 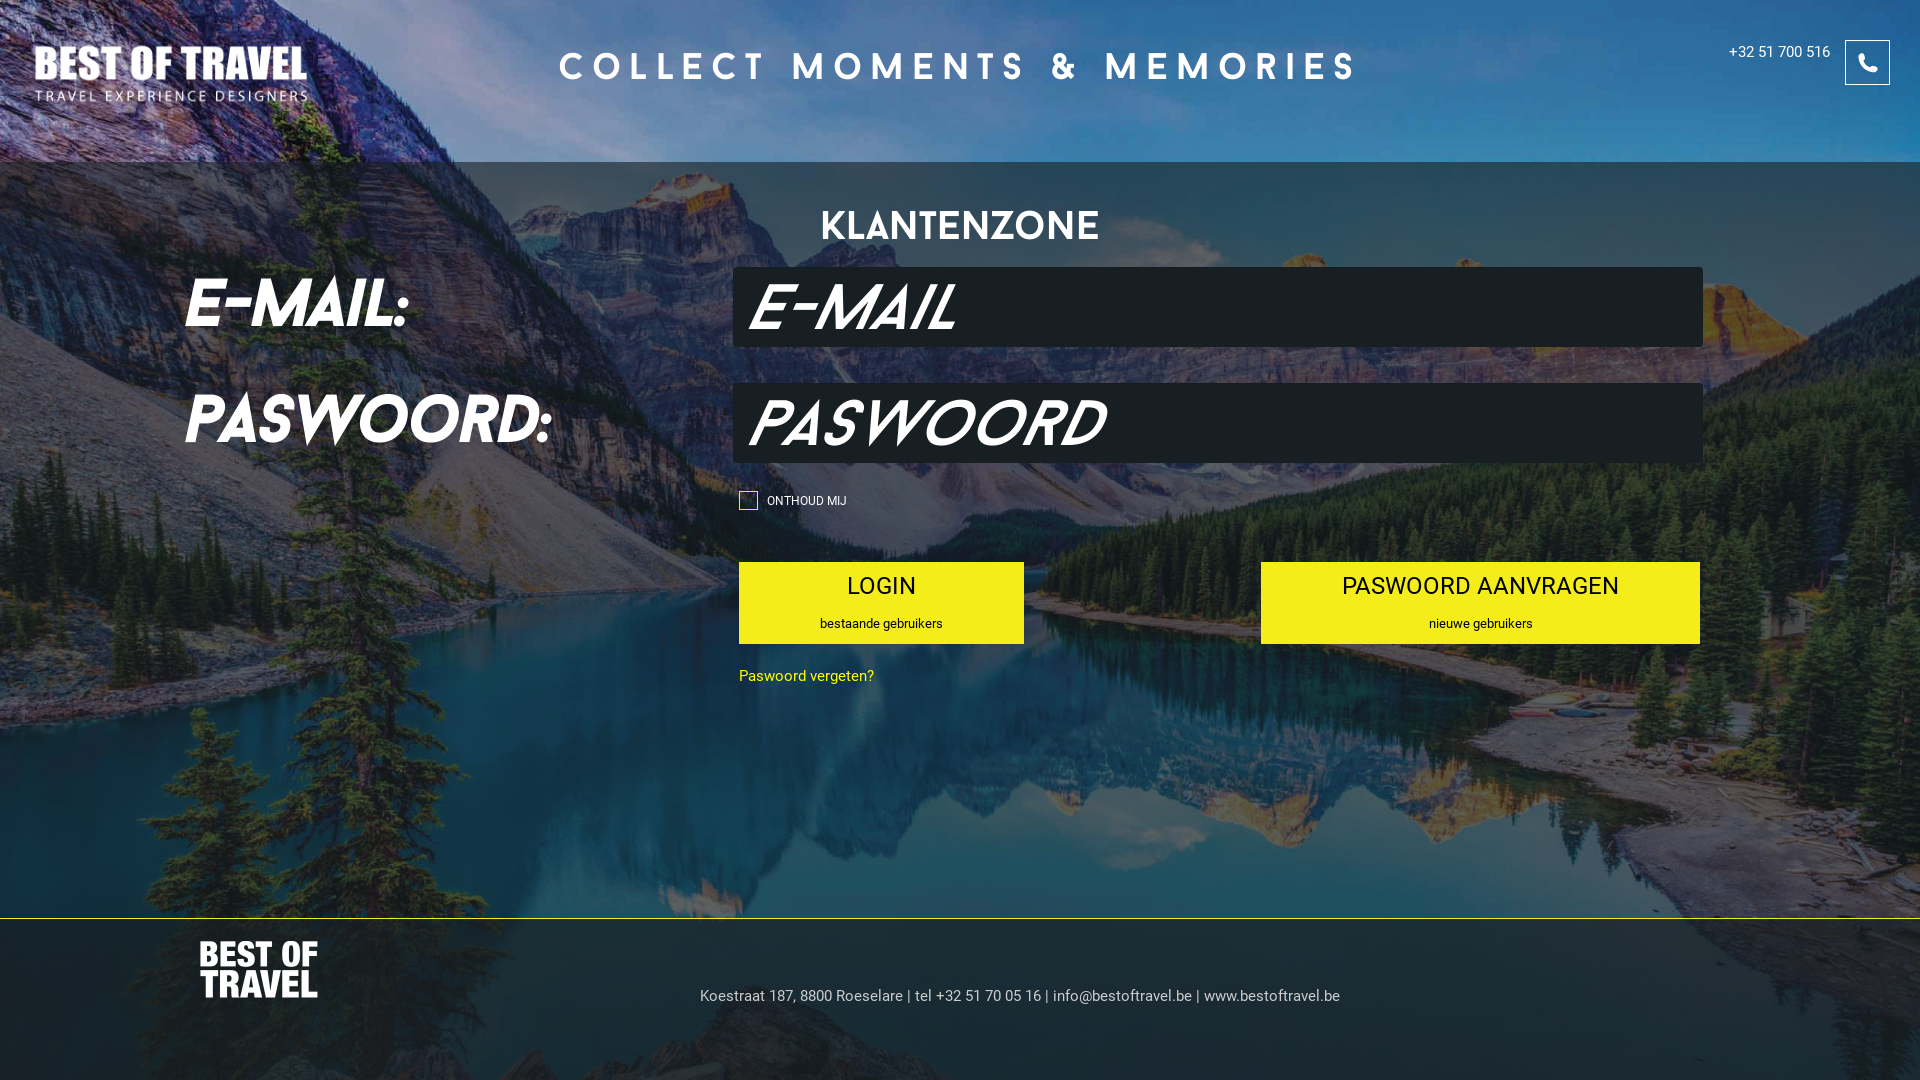 I want to click on www.bestoftravel.be, so click(x=1272, y=996).